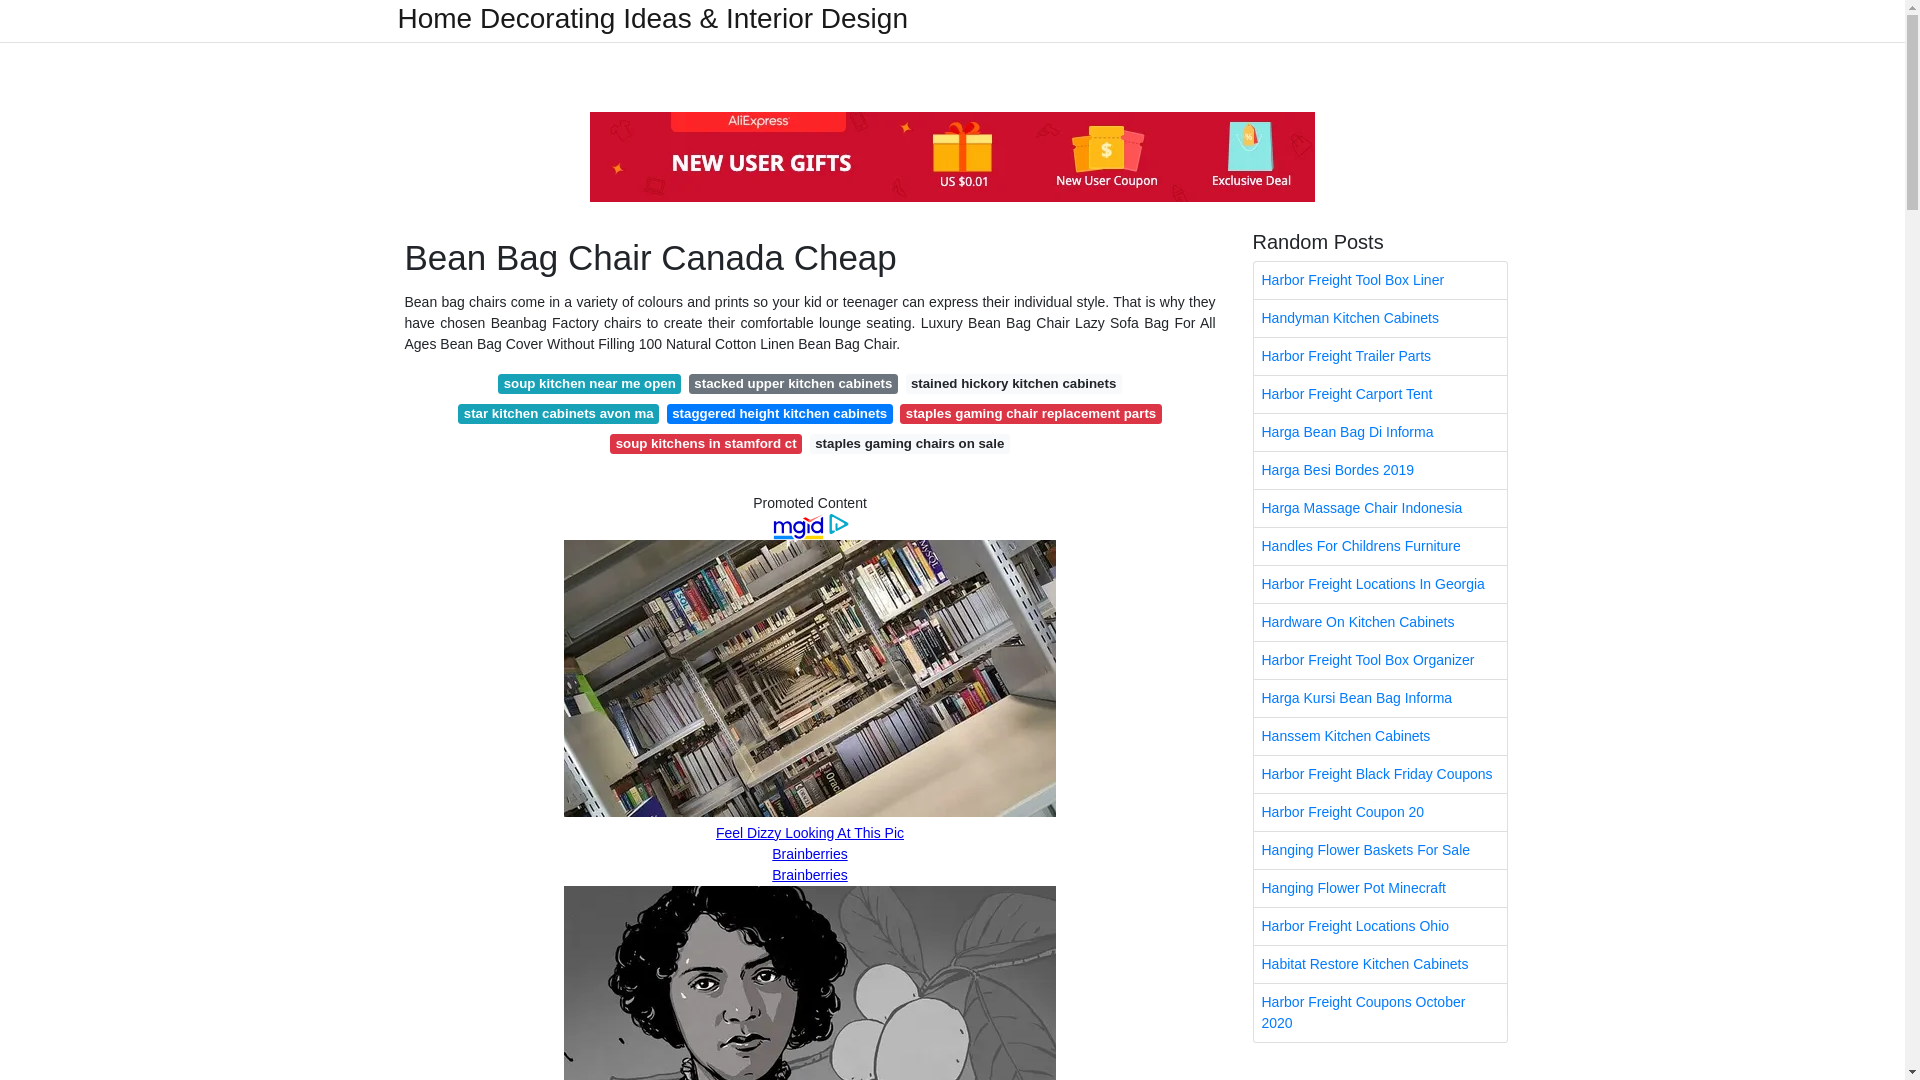 Image resolution: width=1920 pixels, height=1080 pixels. Describe the element at coordinates (1380, 508) in the screenshot. I see `Harga Massage Chair Indonesia` at that location.